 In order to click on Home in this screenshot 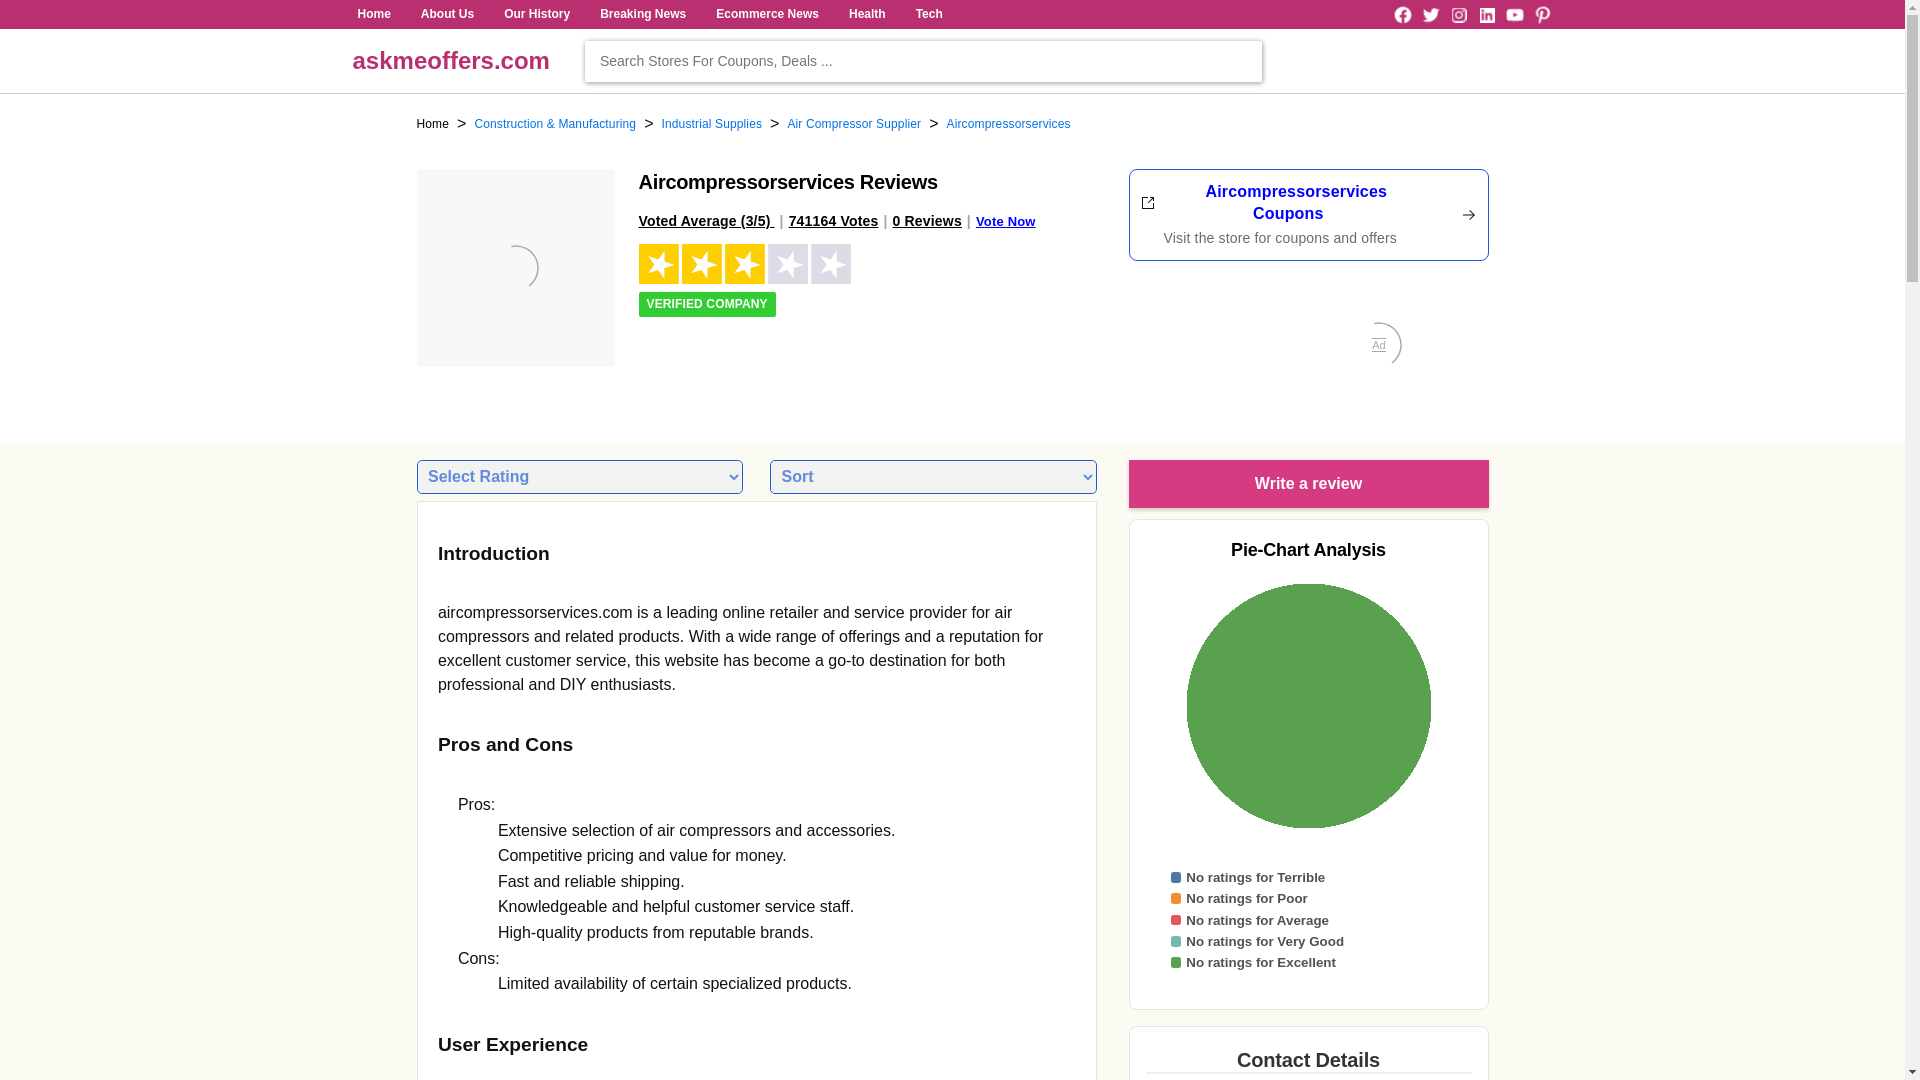, I will do `click(373, 14)`.